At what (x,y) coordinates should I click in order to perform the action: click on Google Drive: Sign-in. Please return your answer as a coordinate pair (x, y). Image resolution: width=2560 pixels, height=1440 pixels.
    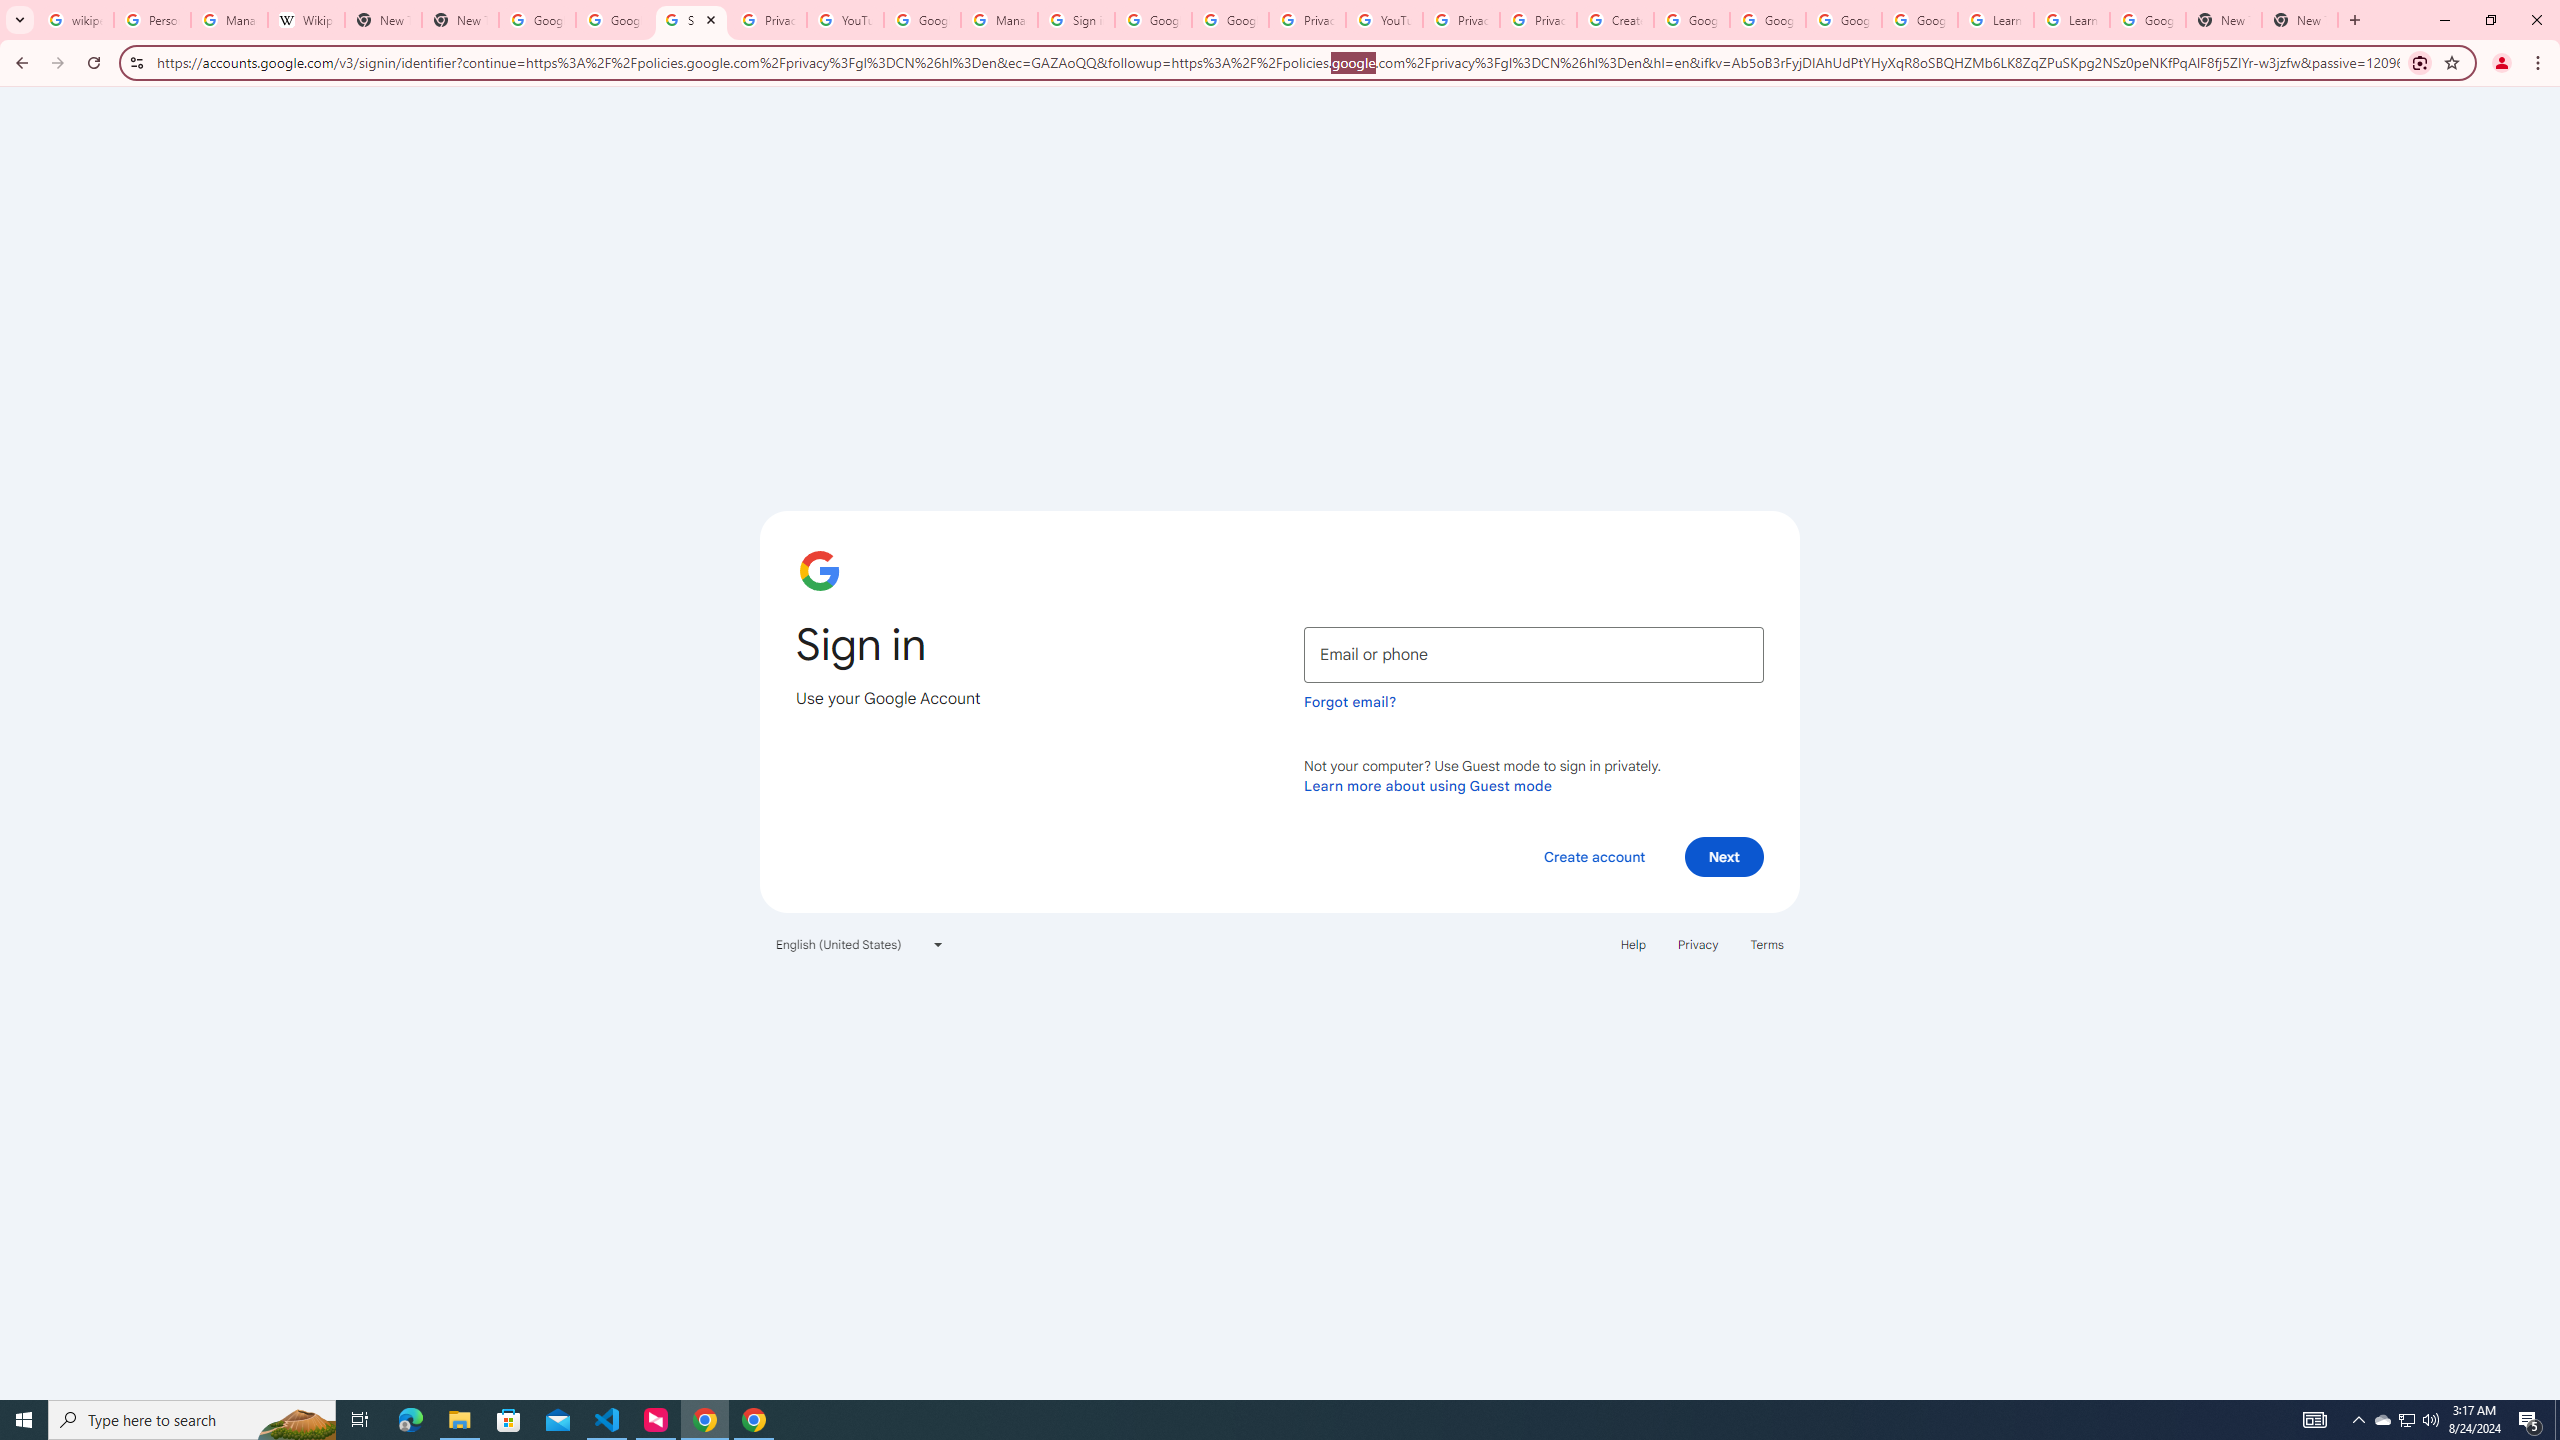
    Looking at the image, I should click on (614, 20).